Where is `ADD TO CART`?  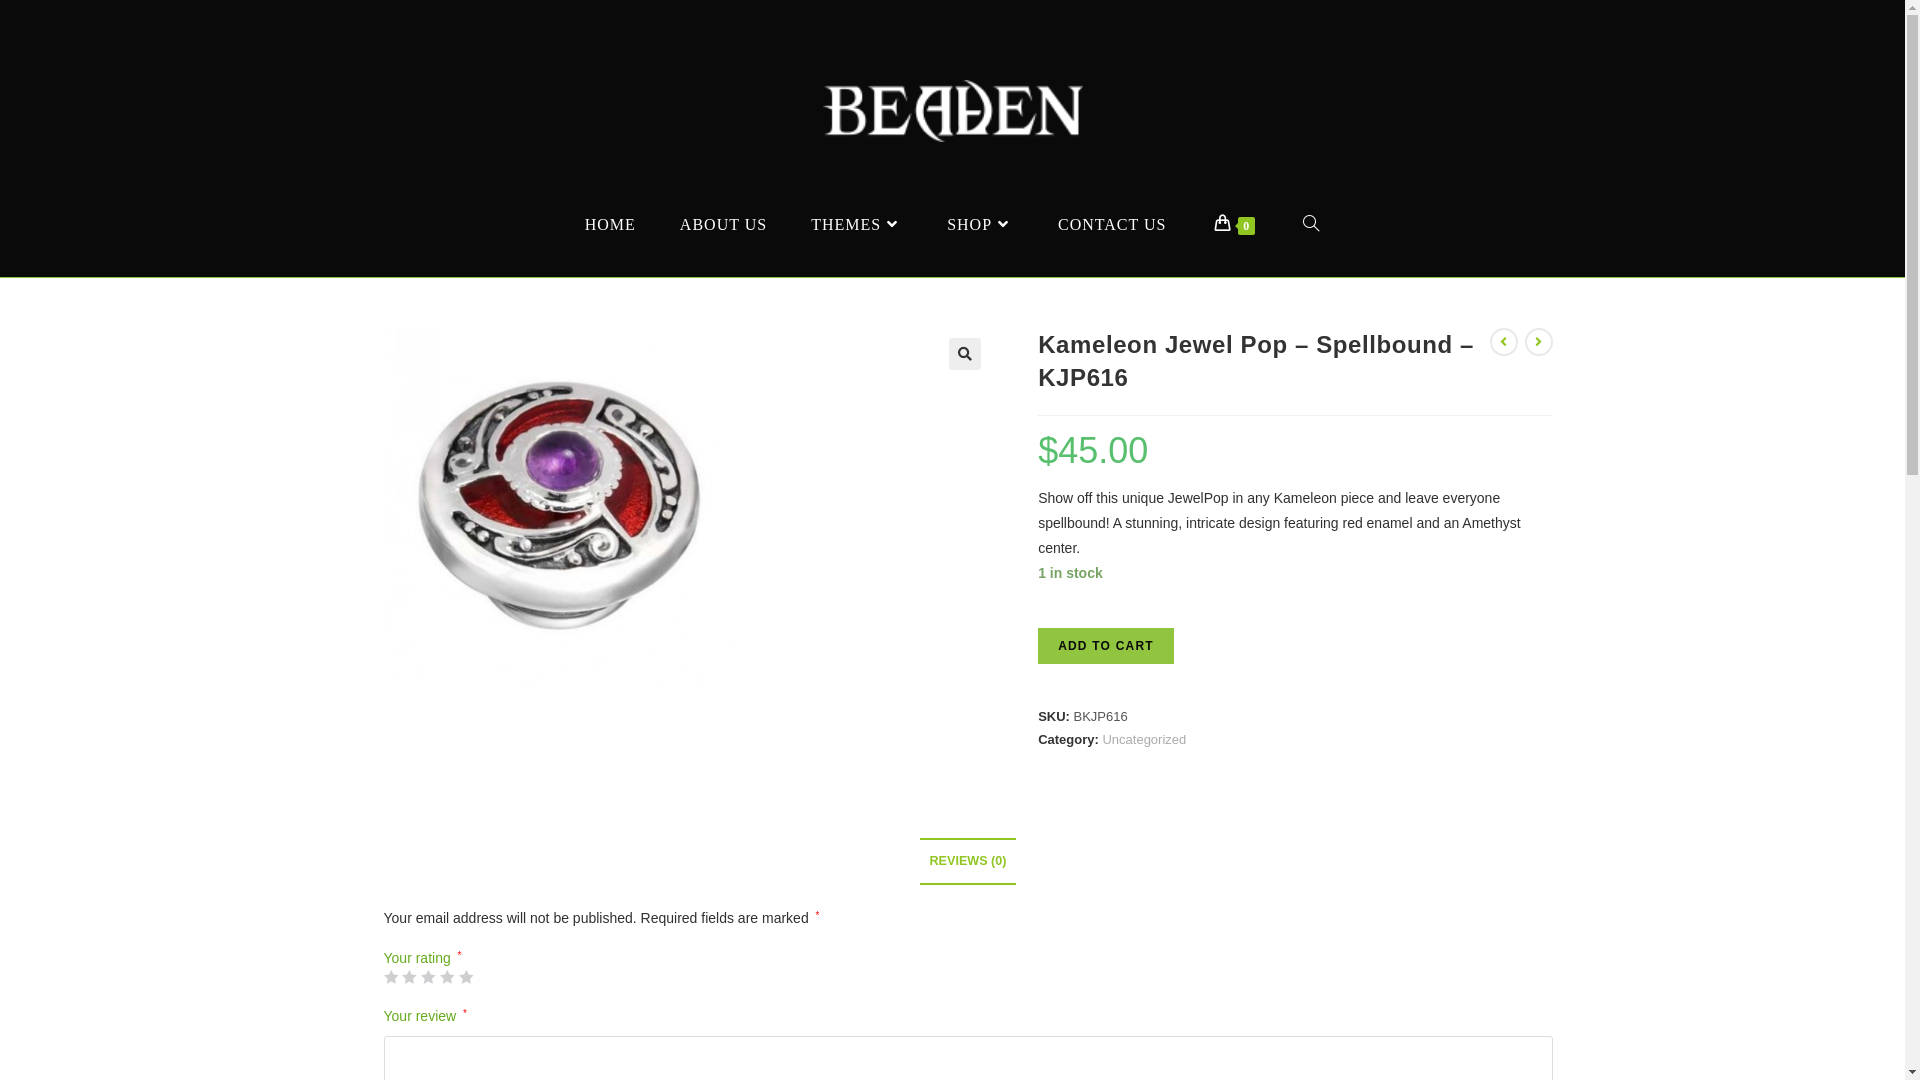
ADD TO CART is located at coordinates (1106, 646).